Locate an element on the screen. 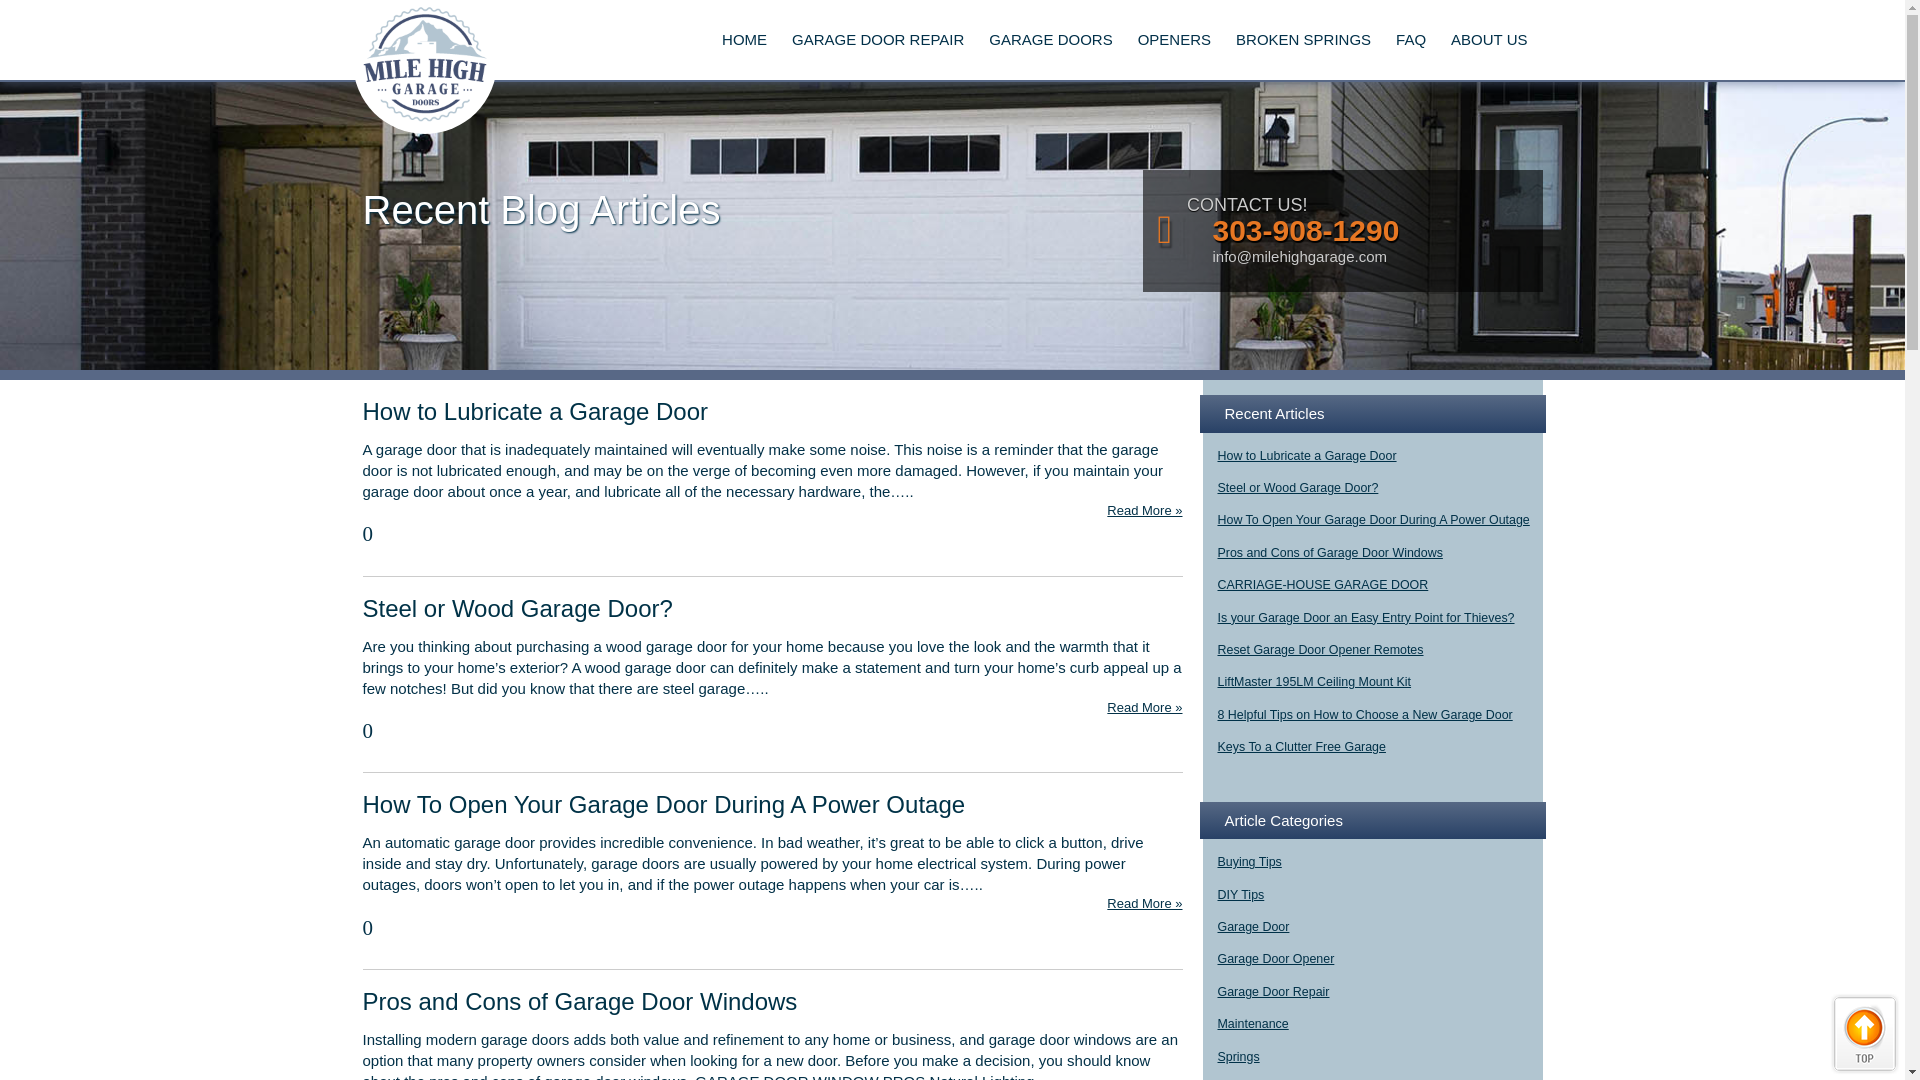 The height and width of the screenshot is (1080, 1920). BROKEN SPRINGS is located at coordinates (1303, 40).